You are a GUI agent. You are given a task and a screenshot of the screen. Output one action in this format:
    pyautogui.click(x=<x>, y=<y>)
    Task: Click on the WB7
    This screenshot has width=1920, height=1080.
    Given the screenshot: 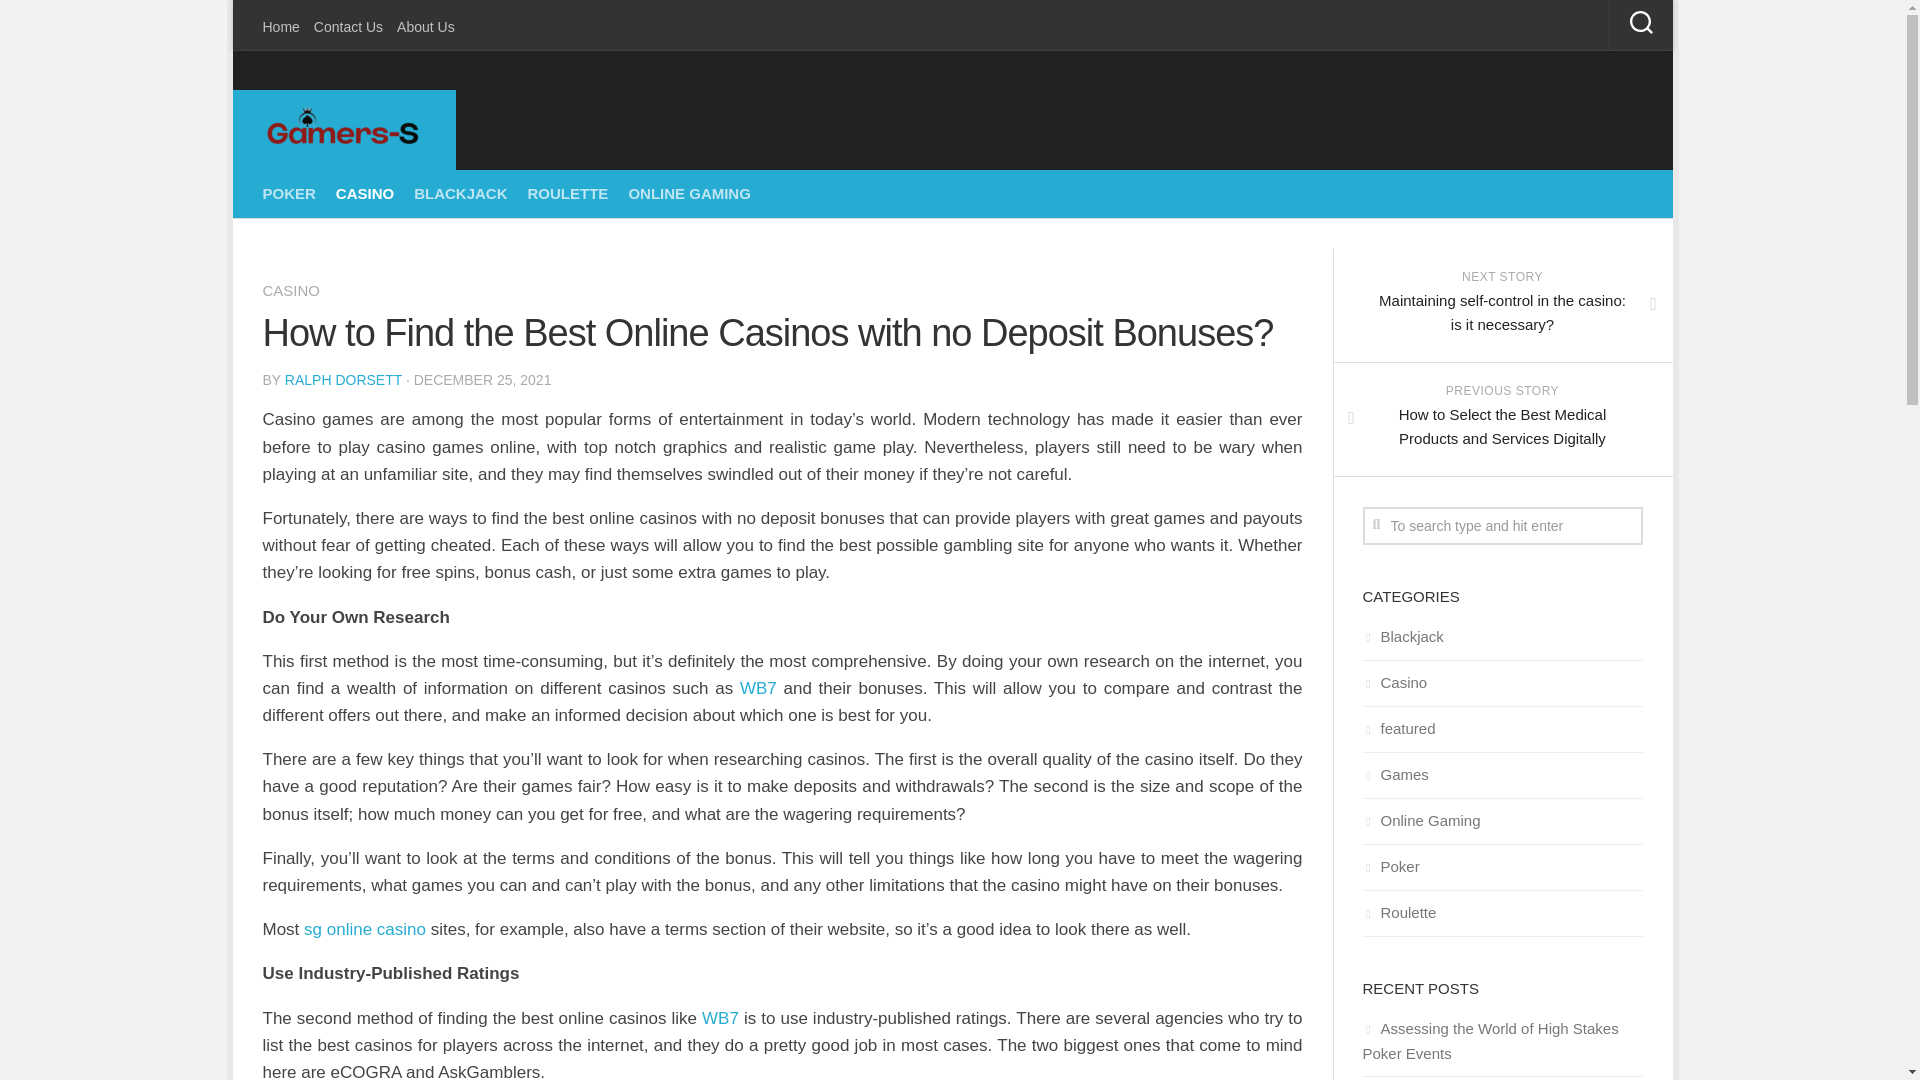 What is the action you would take?
    pyautogui.click(x=720, y=1018)
    